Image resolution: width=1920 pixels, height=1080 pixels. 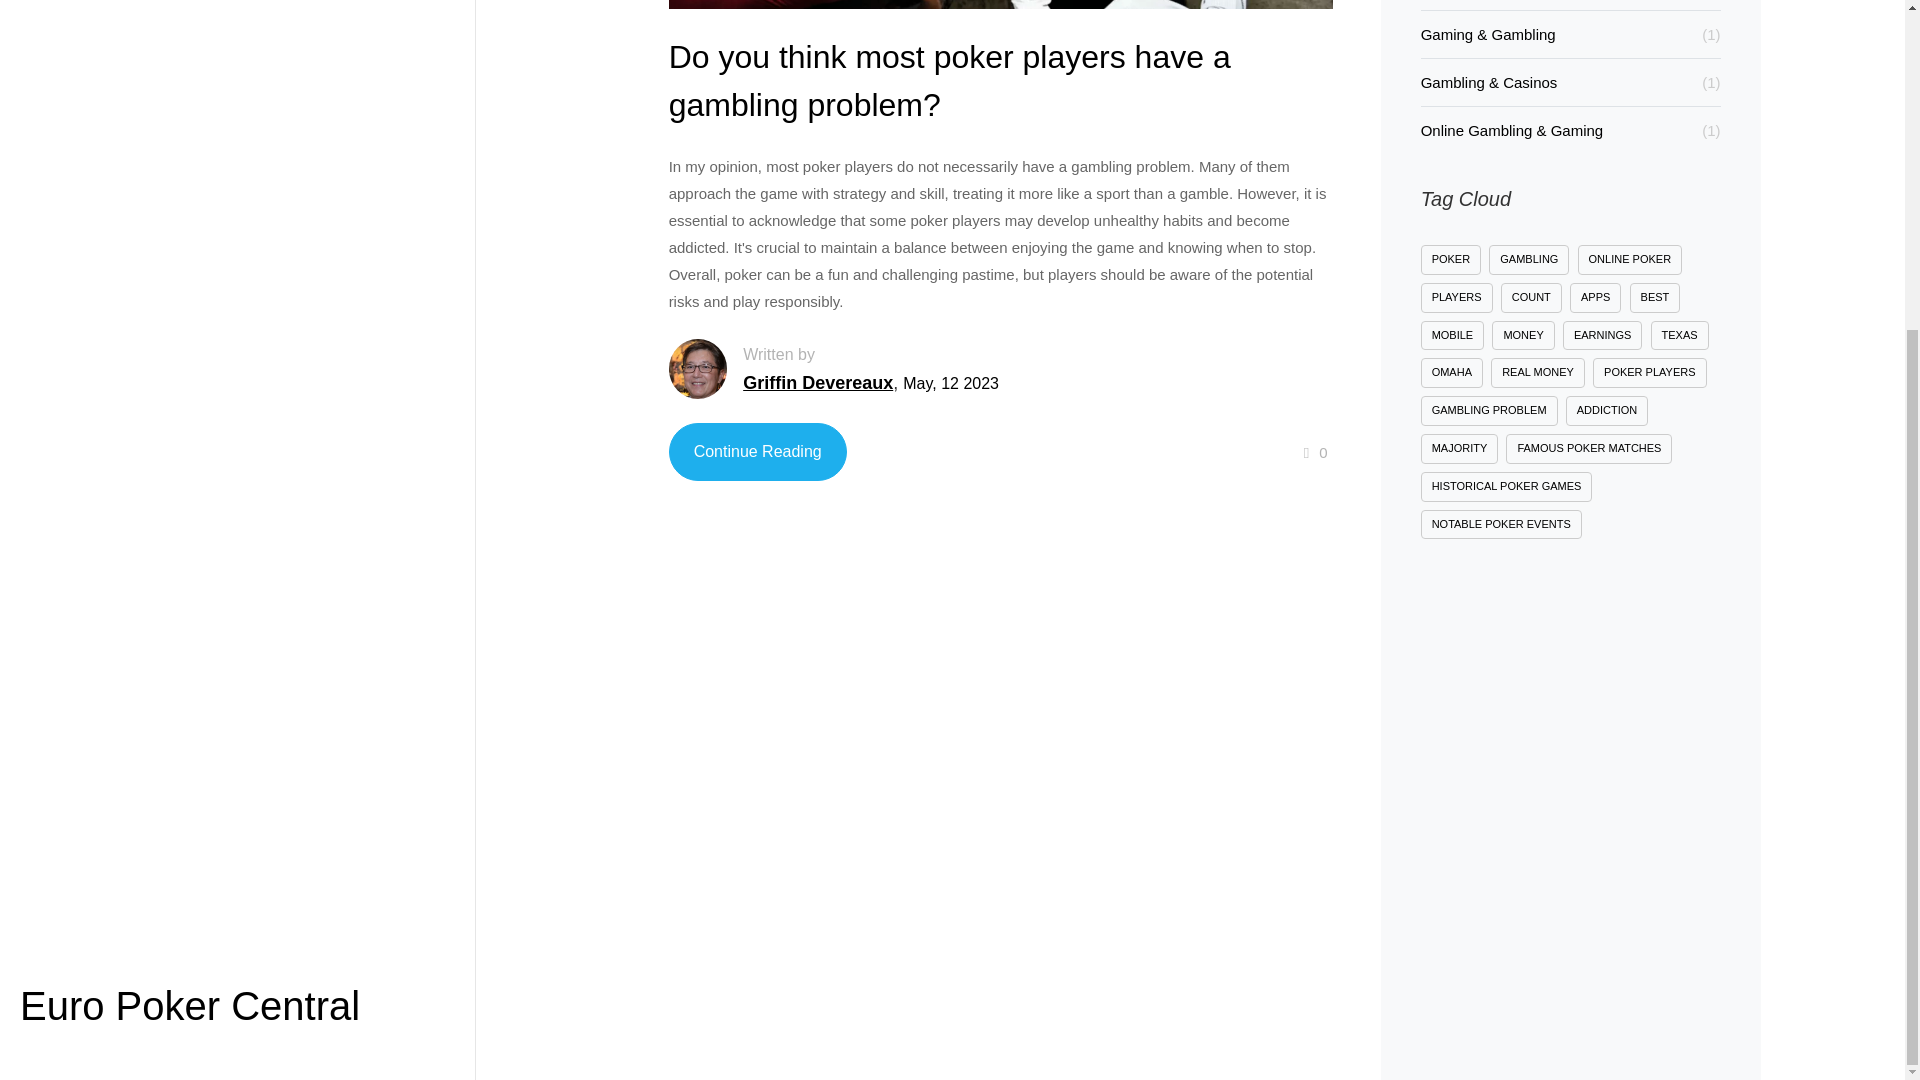 I want to click on FAMOUS POKER MATCHES, so click(x=1588, y=449).